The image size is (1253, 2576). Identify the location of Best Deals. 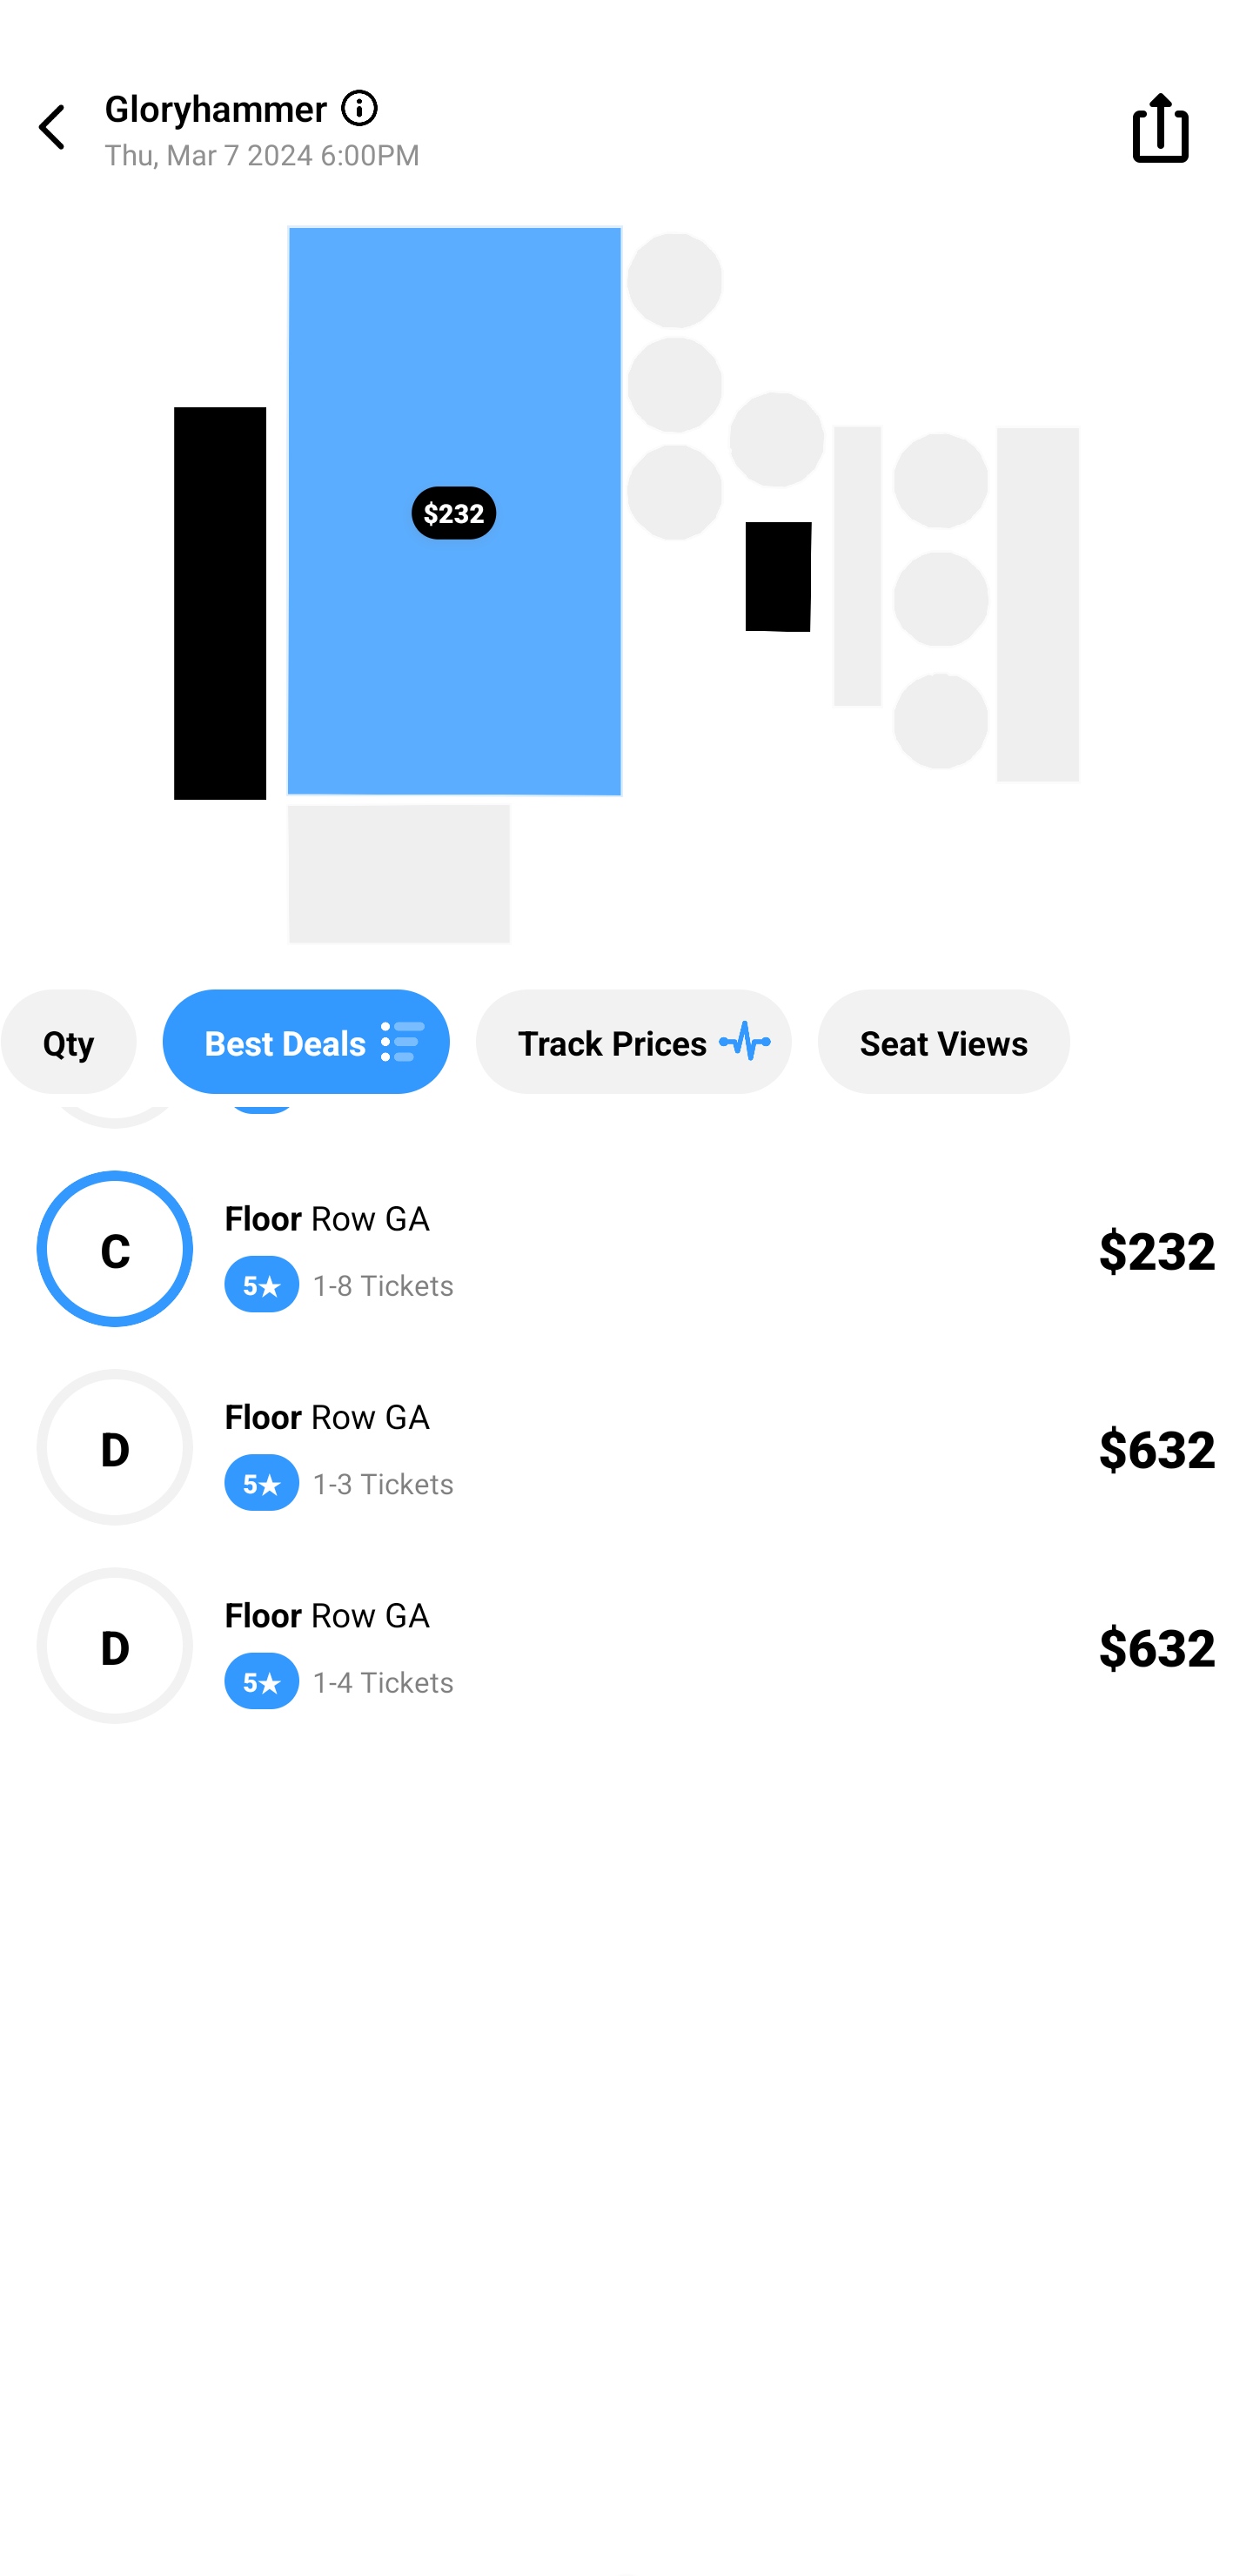
(306, 1042).